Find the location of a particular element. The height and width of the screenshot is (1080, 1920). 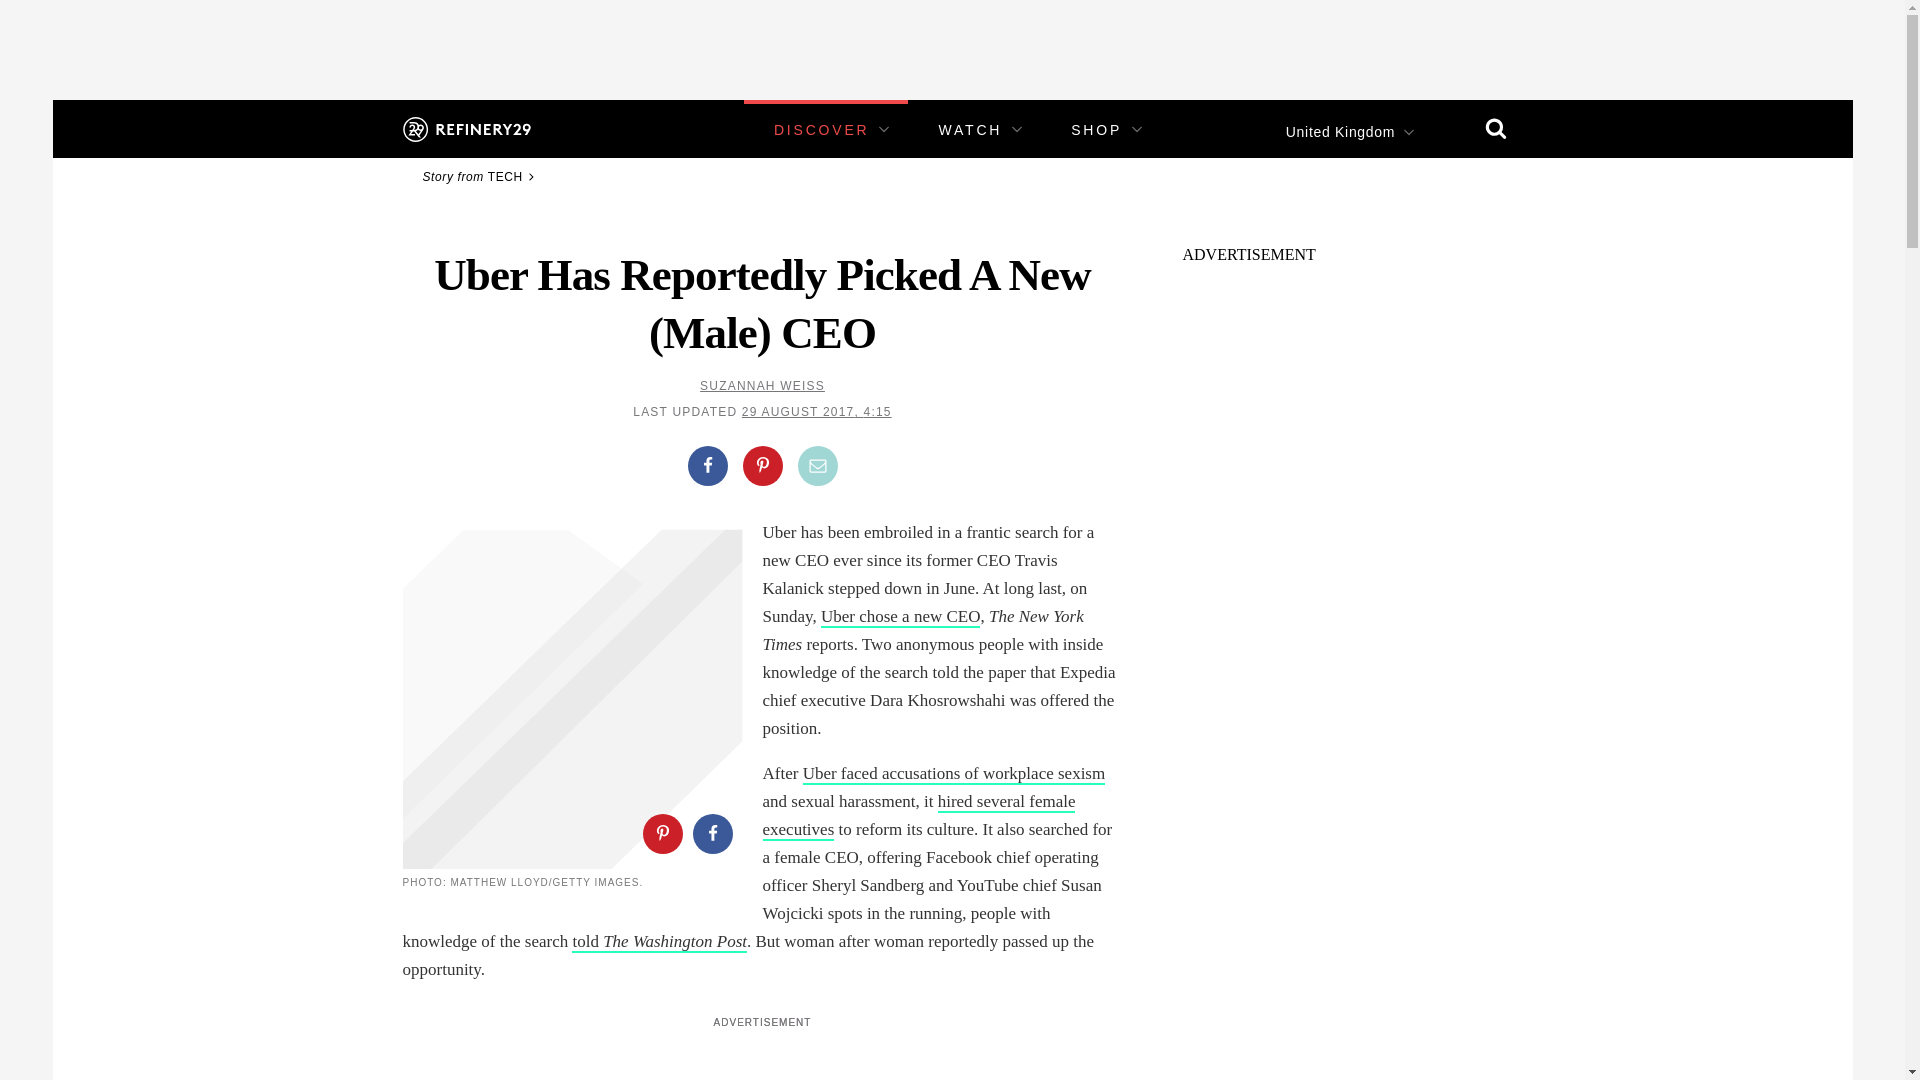

DISCOVER is located at coordinates (821, 130).